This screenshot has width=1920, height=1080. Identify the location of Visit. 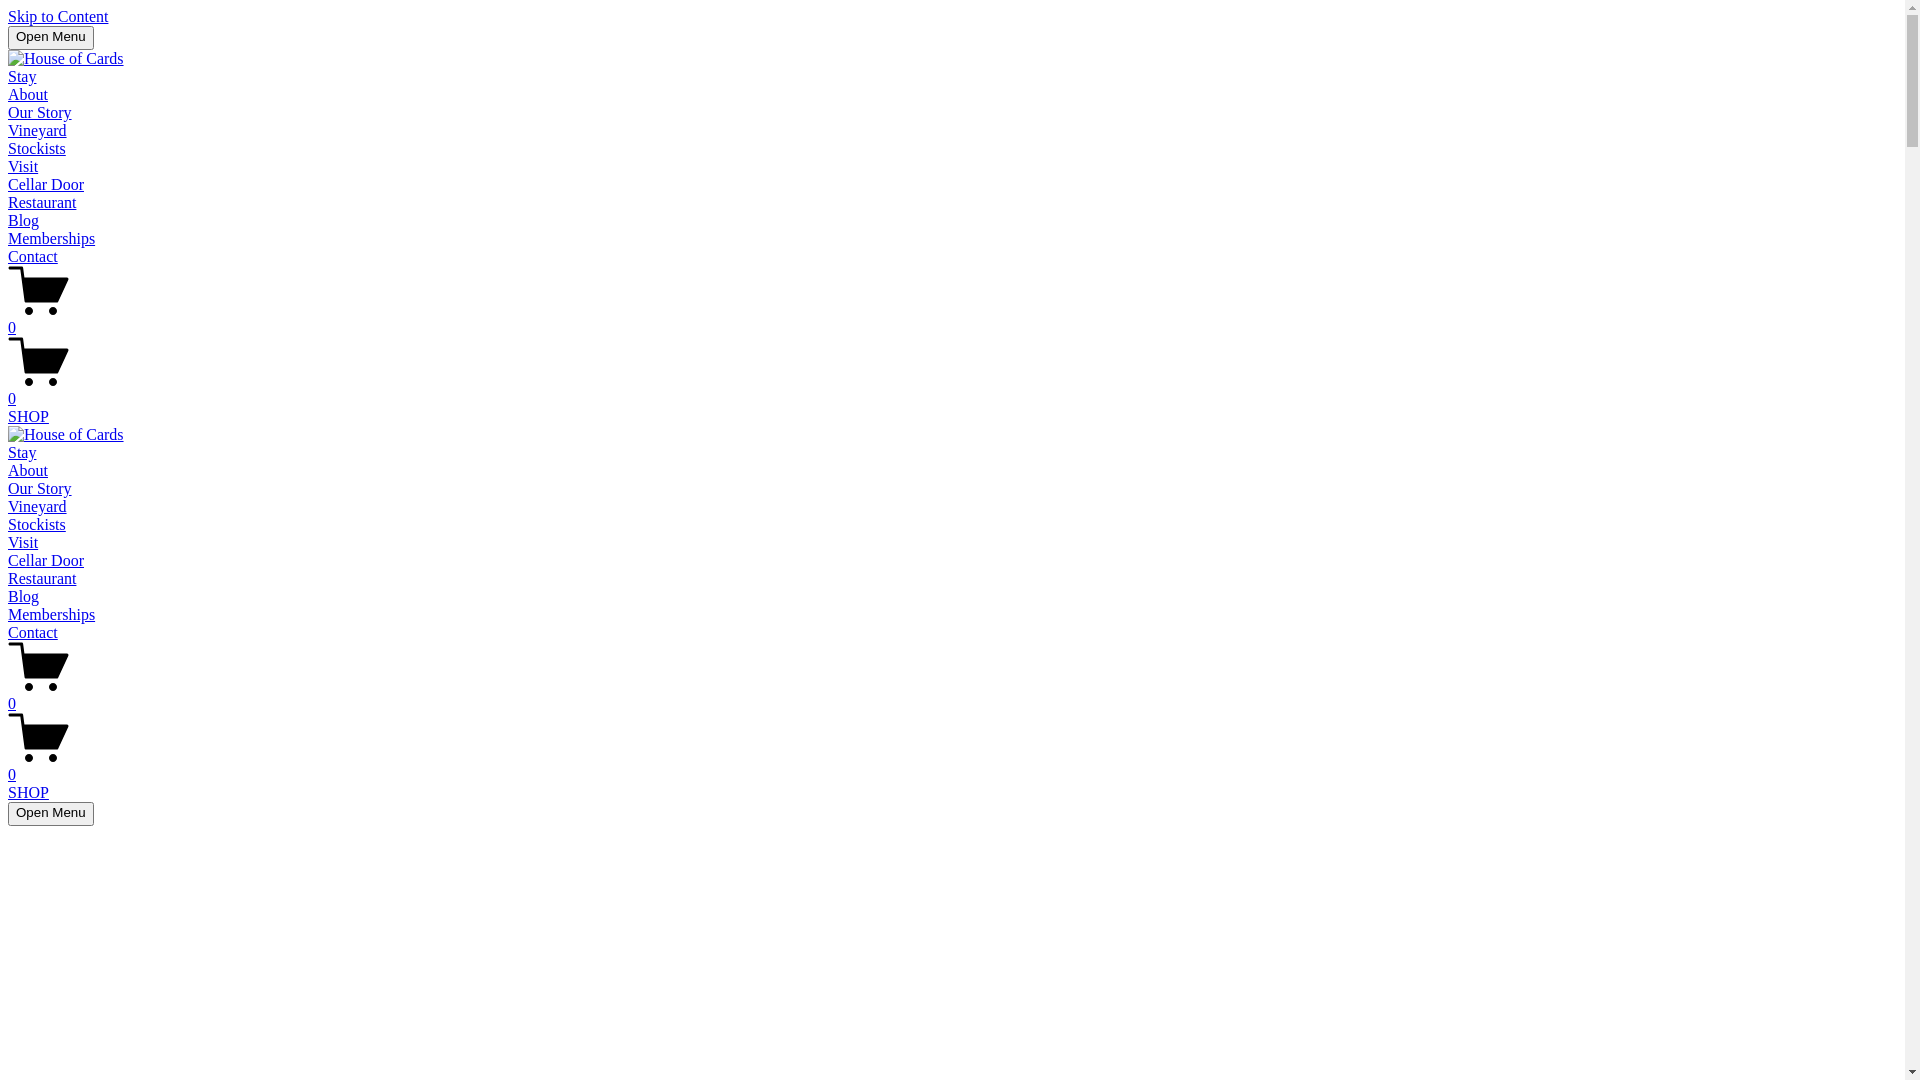
(23, 542).